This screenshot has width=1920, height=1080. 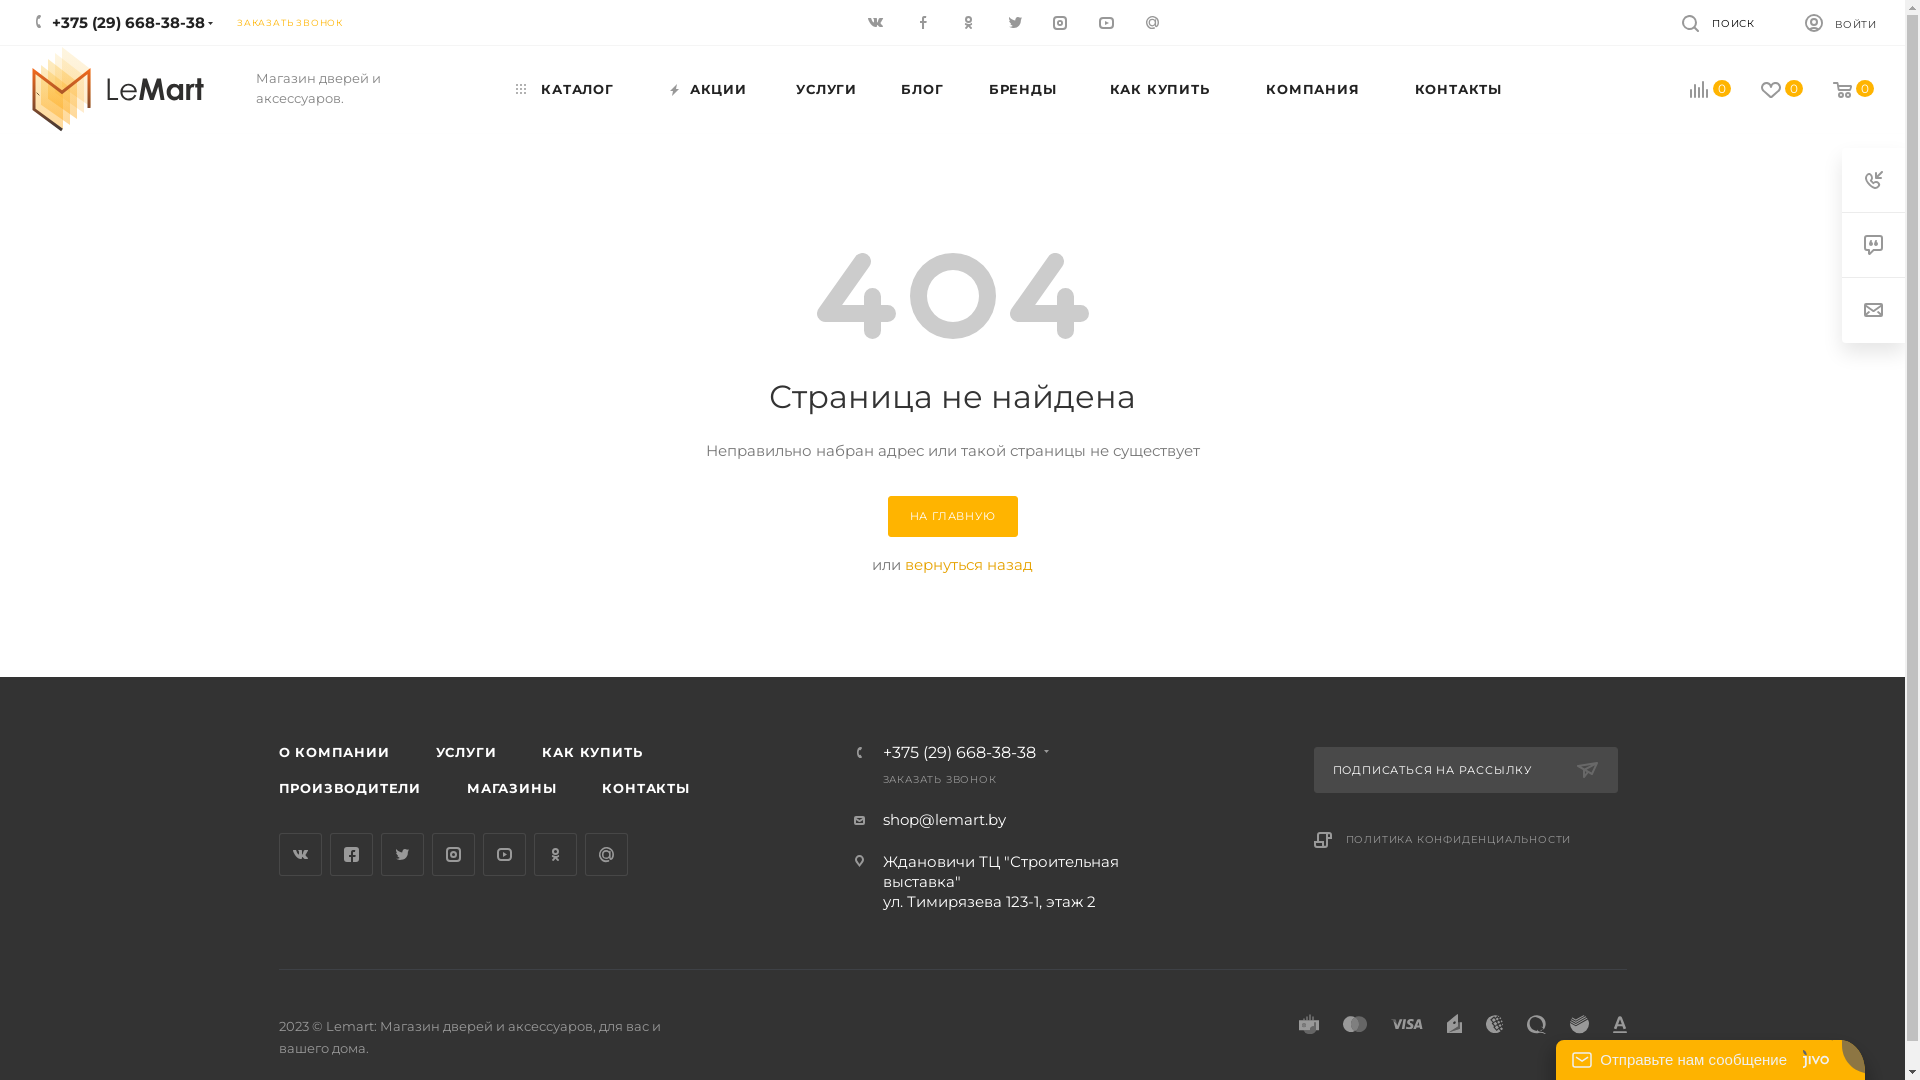 What do you see at coordinates (944, 820) in the screenshot?
I see `shop@lemart.by` at bounding box center [944, 820].